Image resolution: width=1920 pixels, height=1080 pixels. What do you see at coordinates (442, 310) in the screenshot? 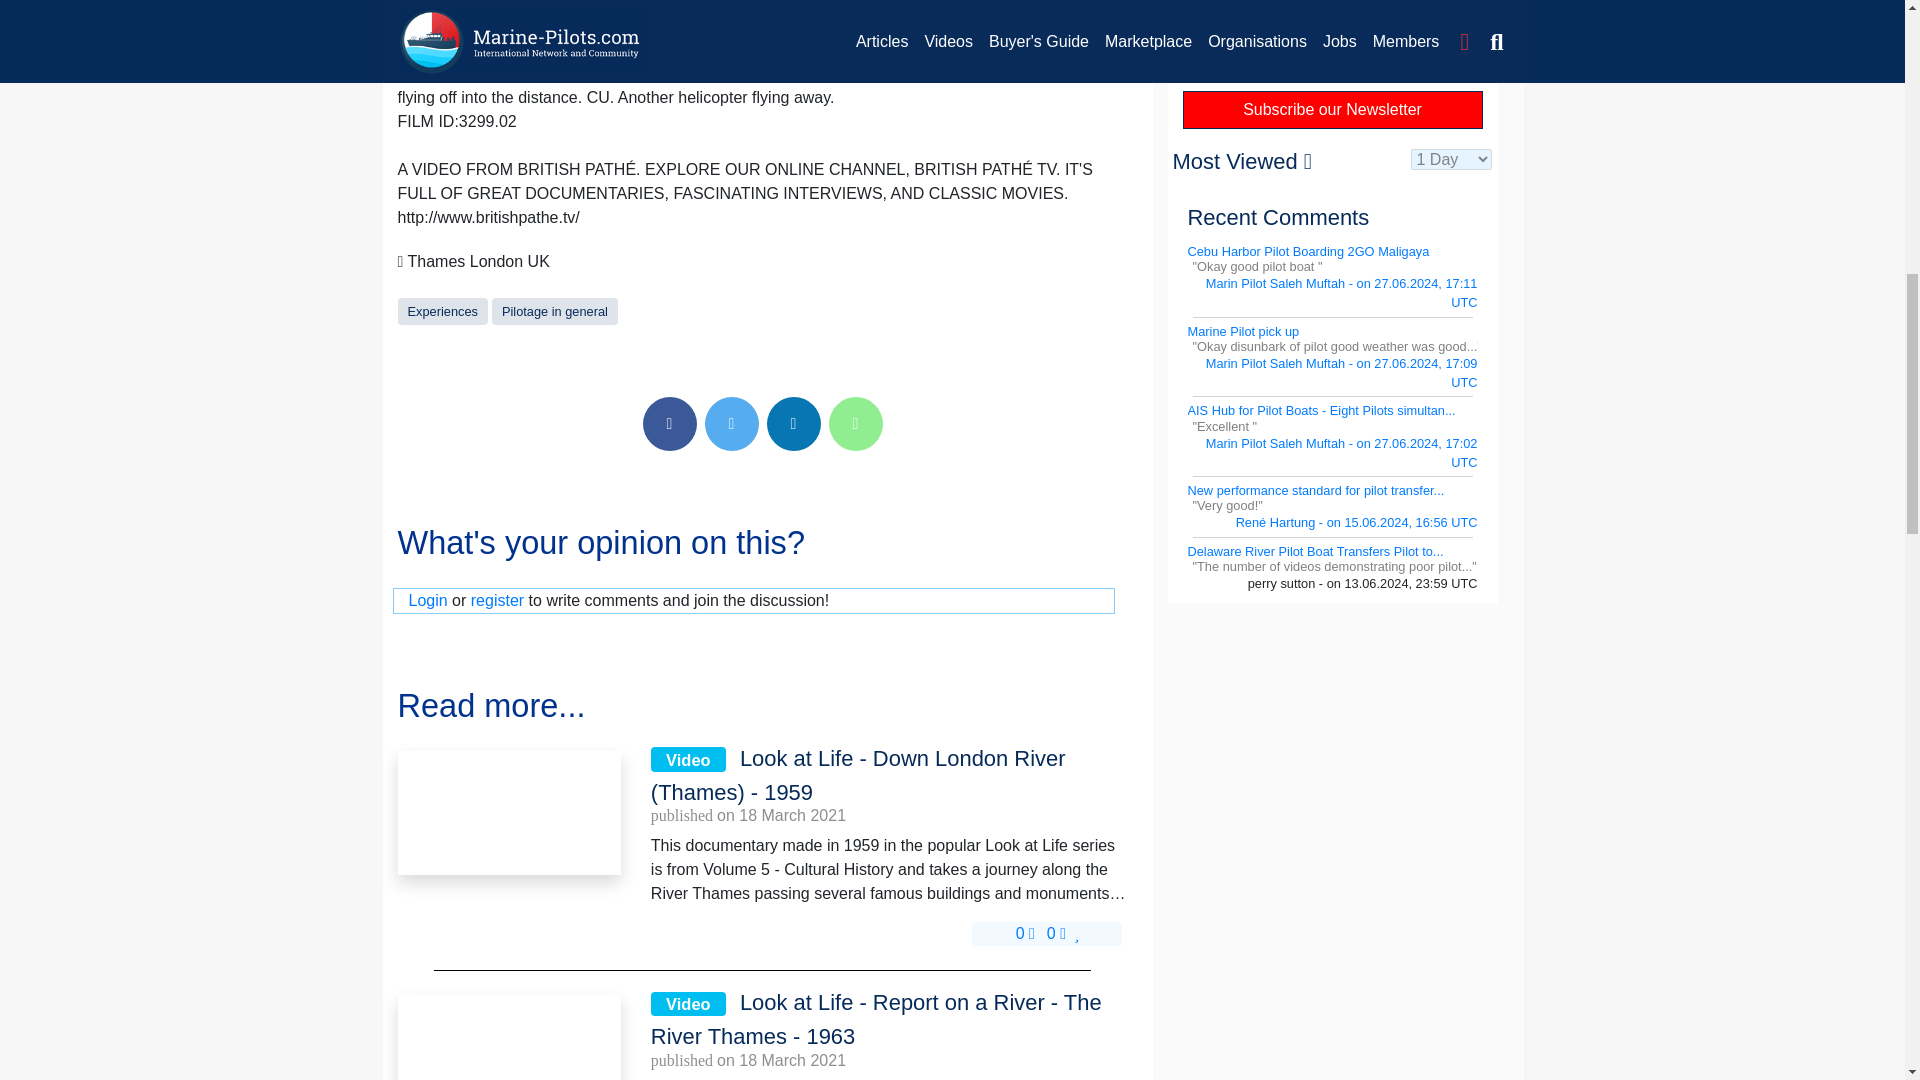
I see `Experiences` at bounding box center [442, 310].